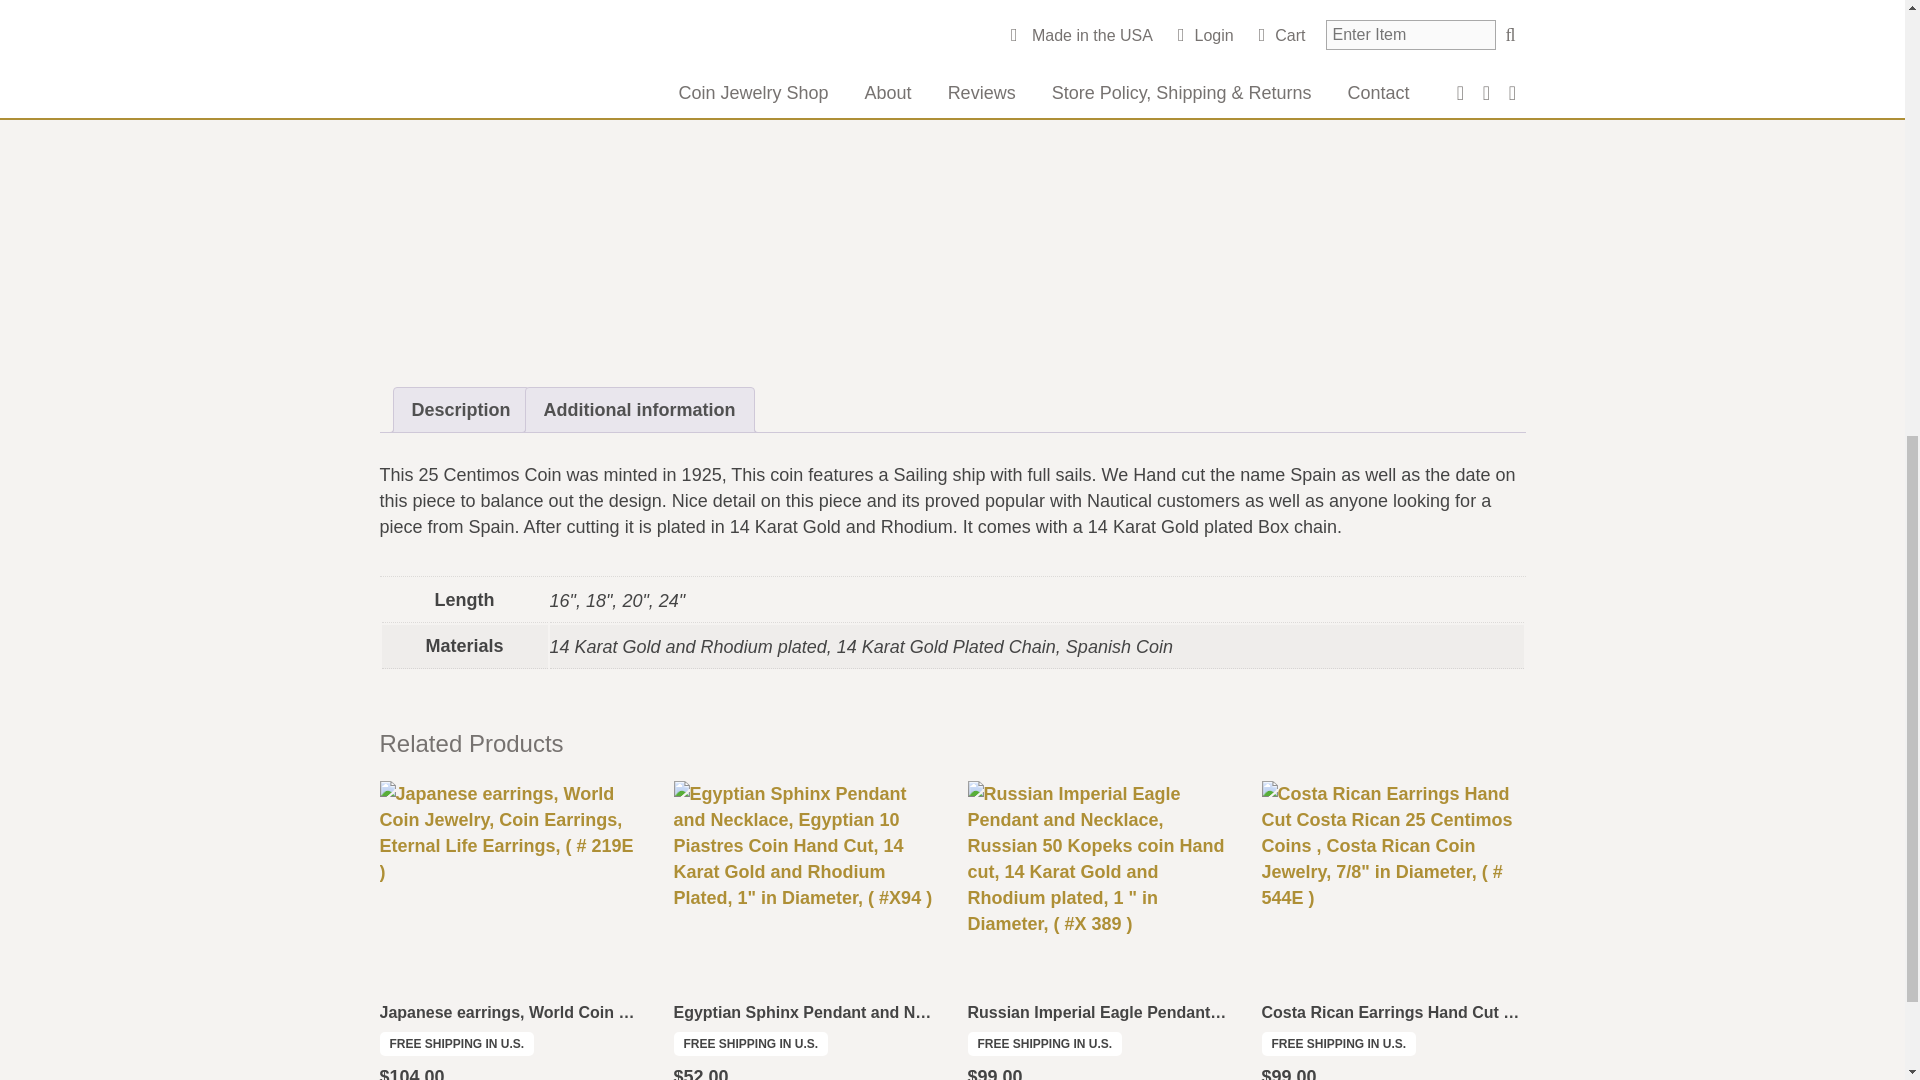 This screenshot has height=1080, width=1920. I want to click on Spanish Necklace, so click(1068, 21).